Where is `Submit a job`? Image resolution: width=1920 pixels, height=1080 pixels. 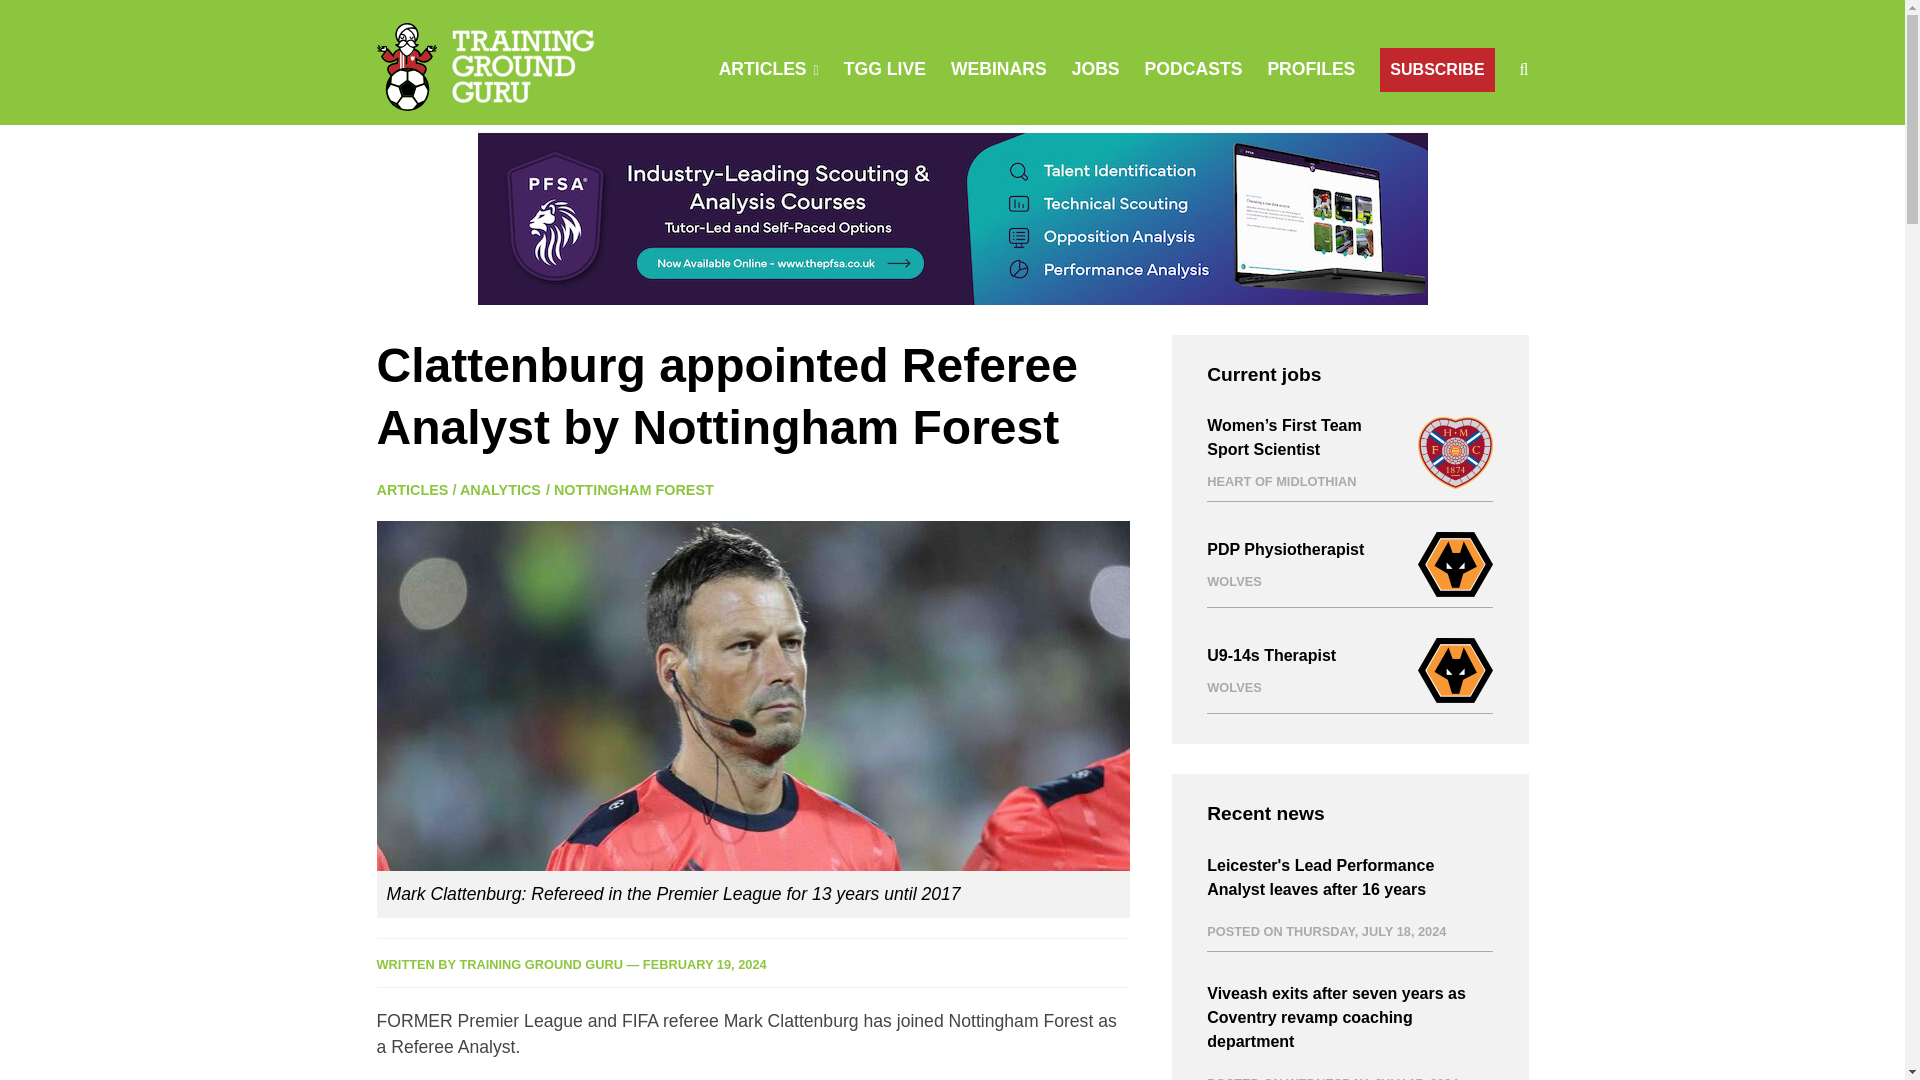
Submit a job is located at coordinates (1095, 68).